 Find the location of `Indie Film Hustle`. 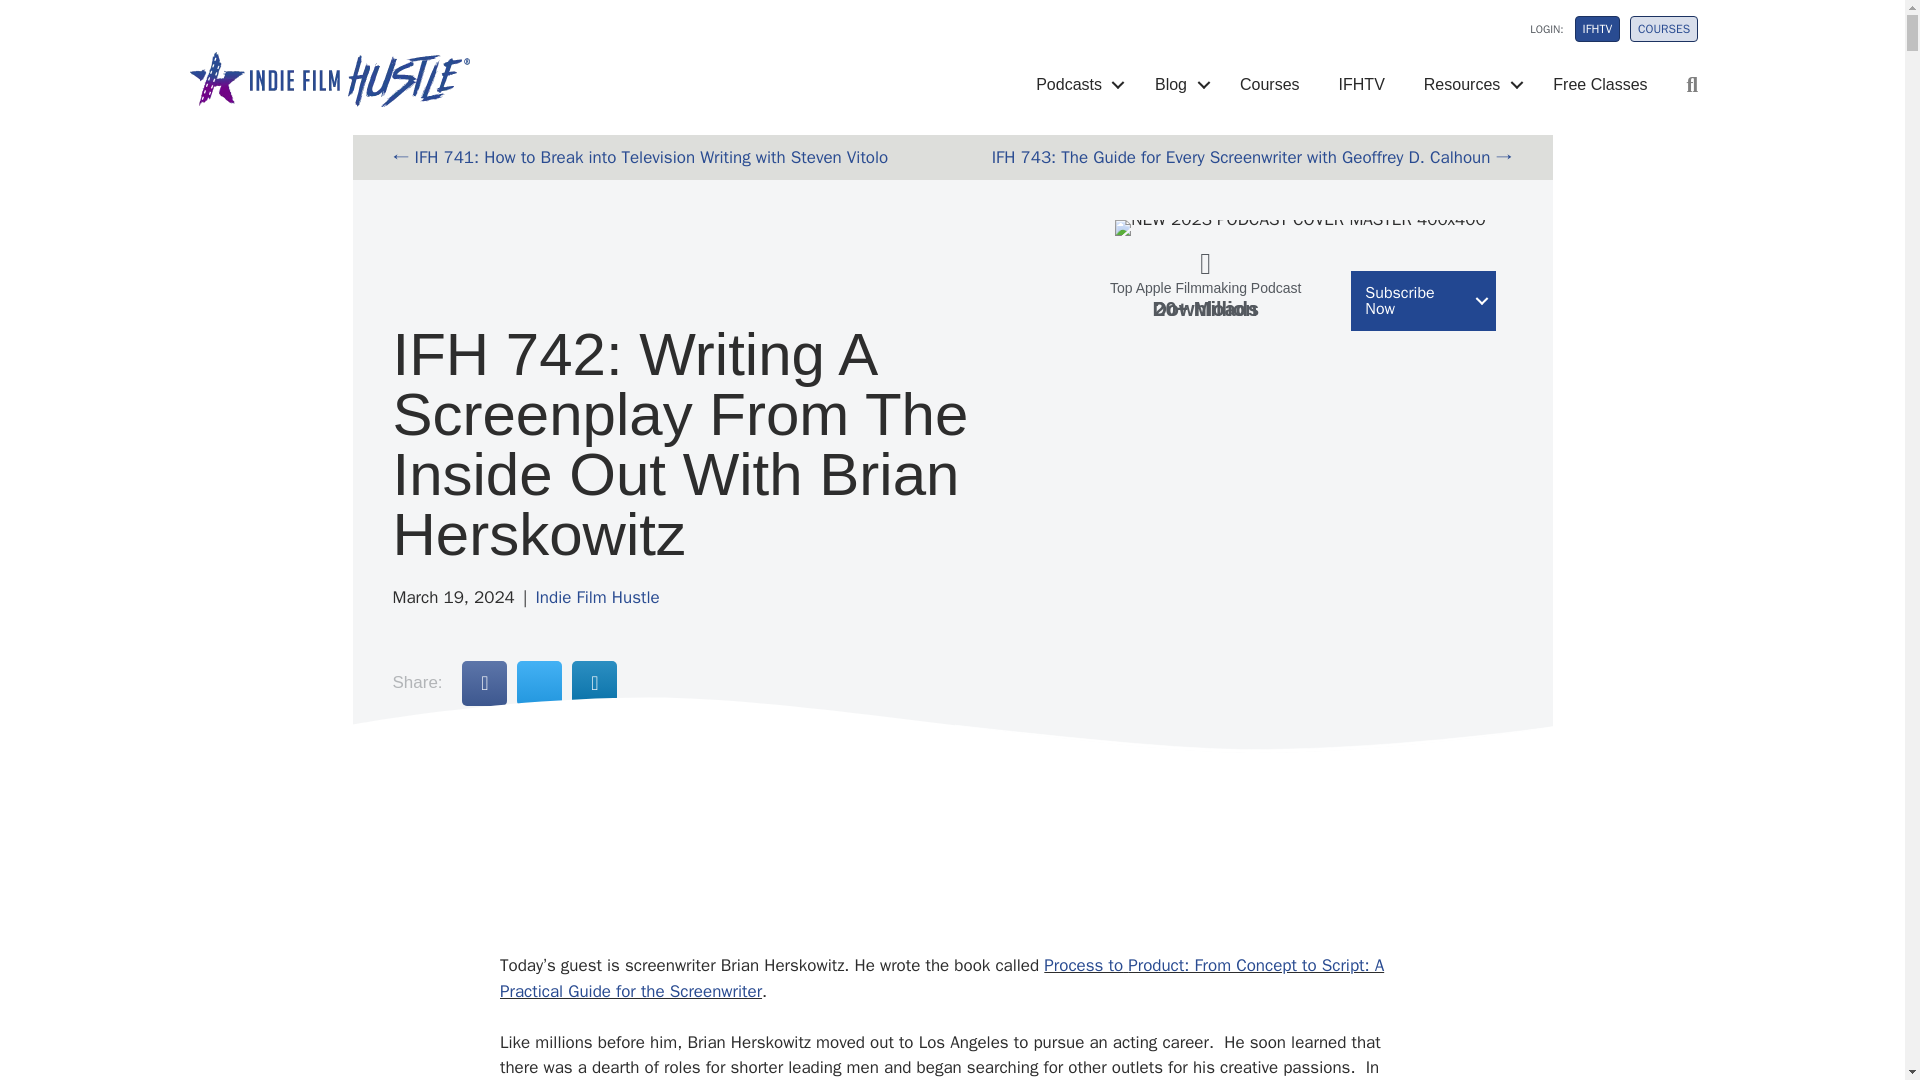

Indie Film Hustle is located at coordinates (596, 598).